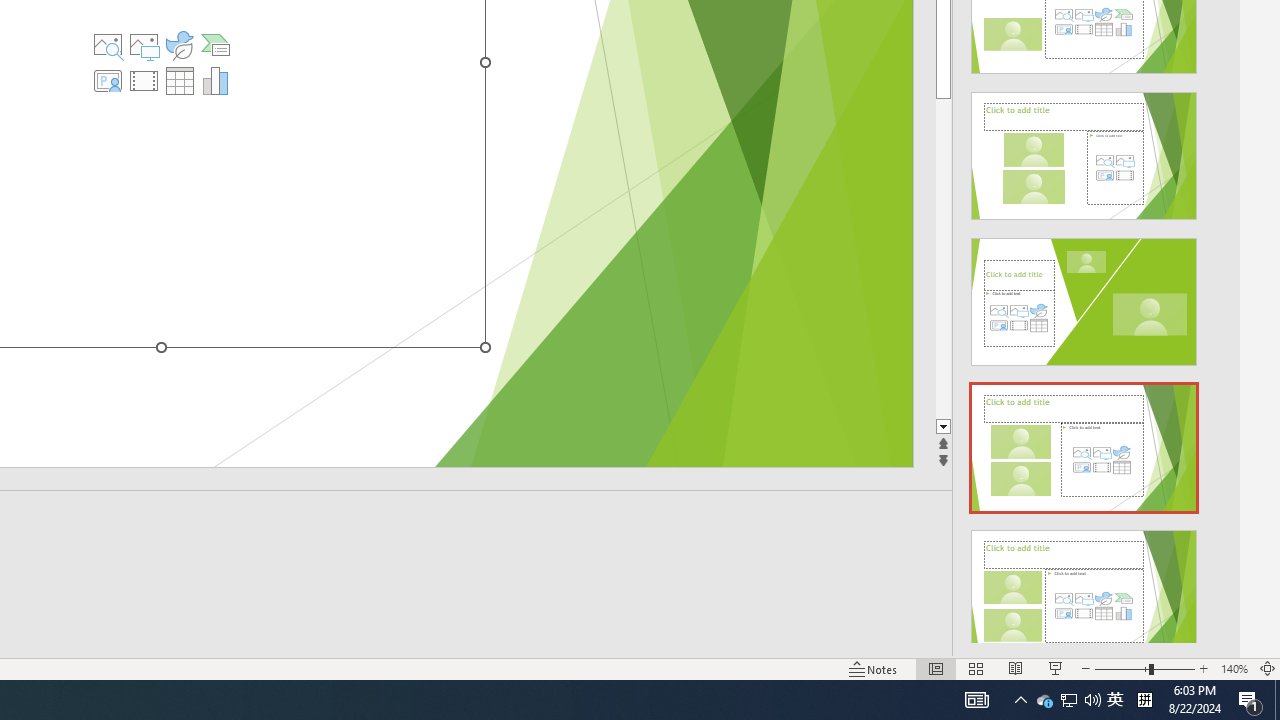 This screenshot has height=720, width=1280. Describe the element at coordinates (144, 44) in the screenshot. I see `Pictures` at that location.